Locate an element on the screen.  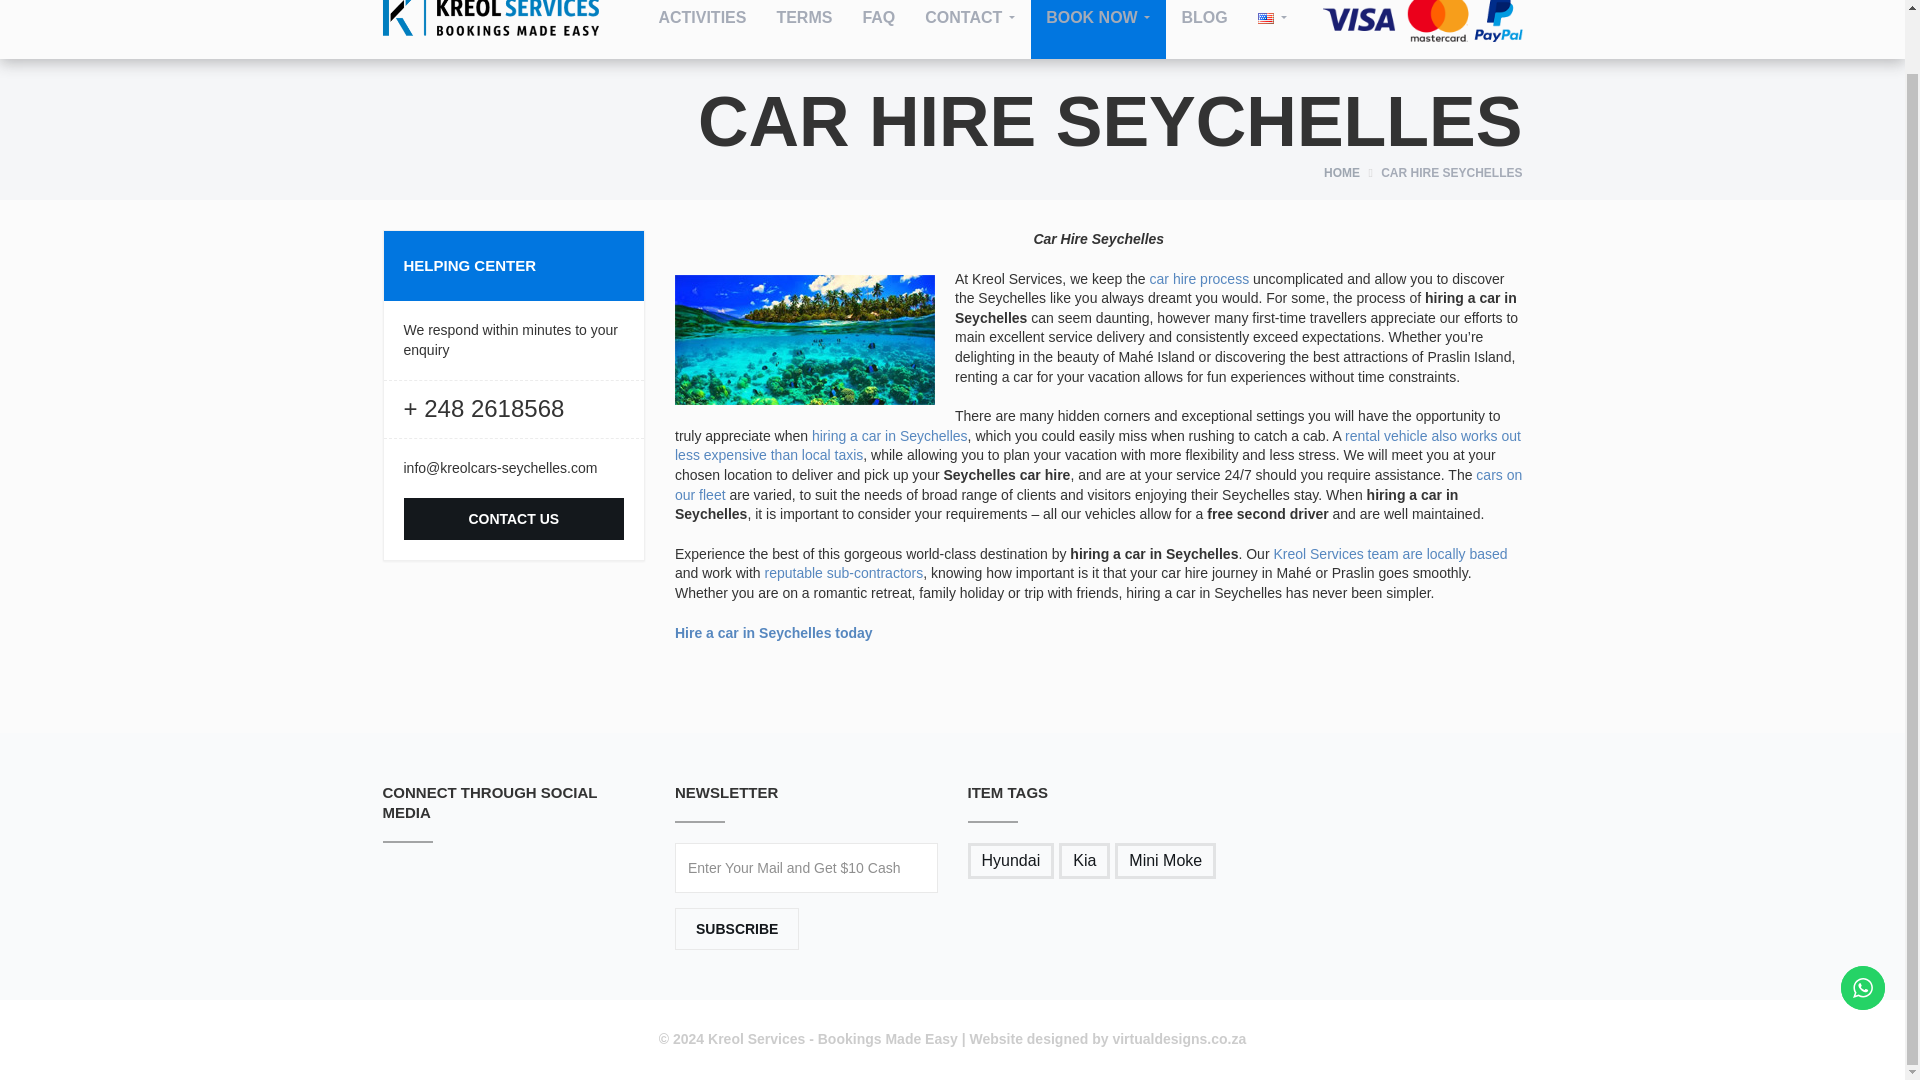
CONTACT is located at coordinates (970, 30).